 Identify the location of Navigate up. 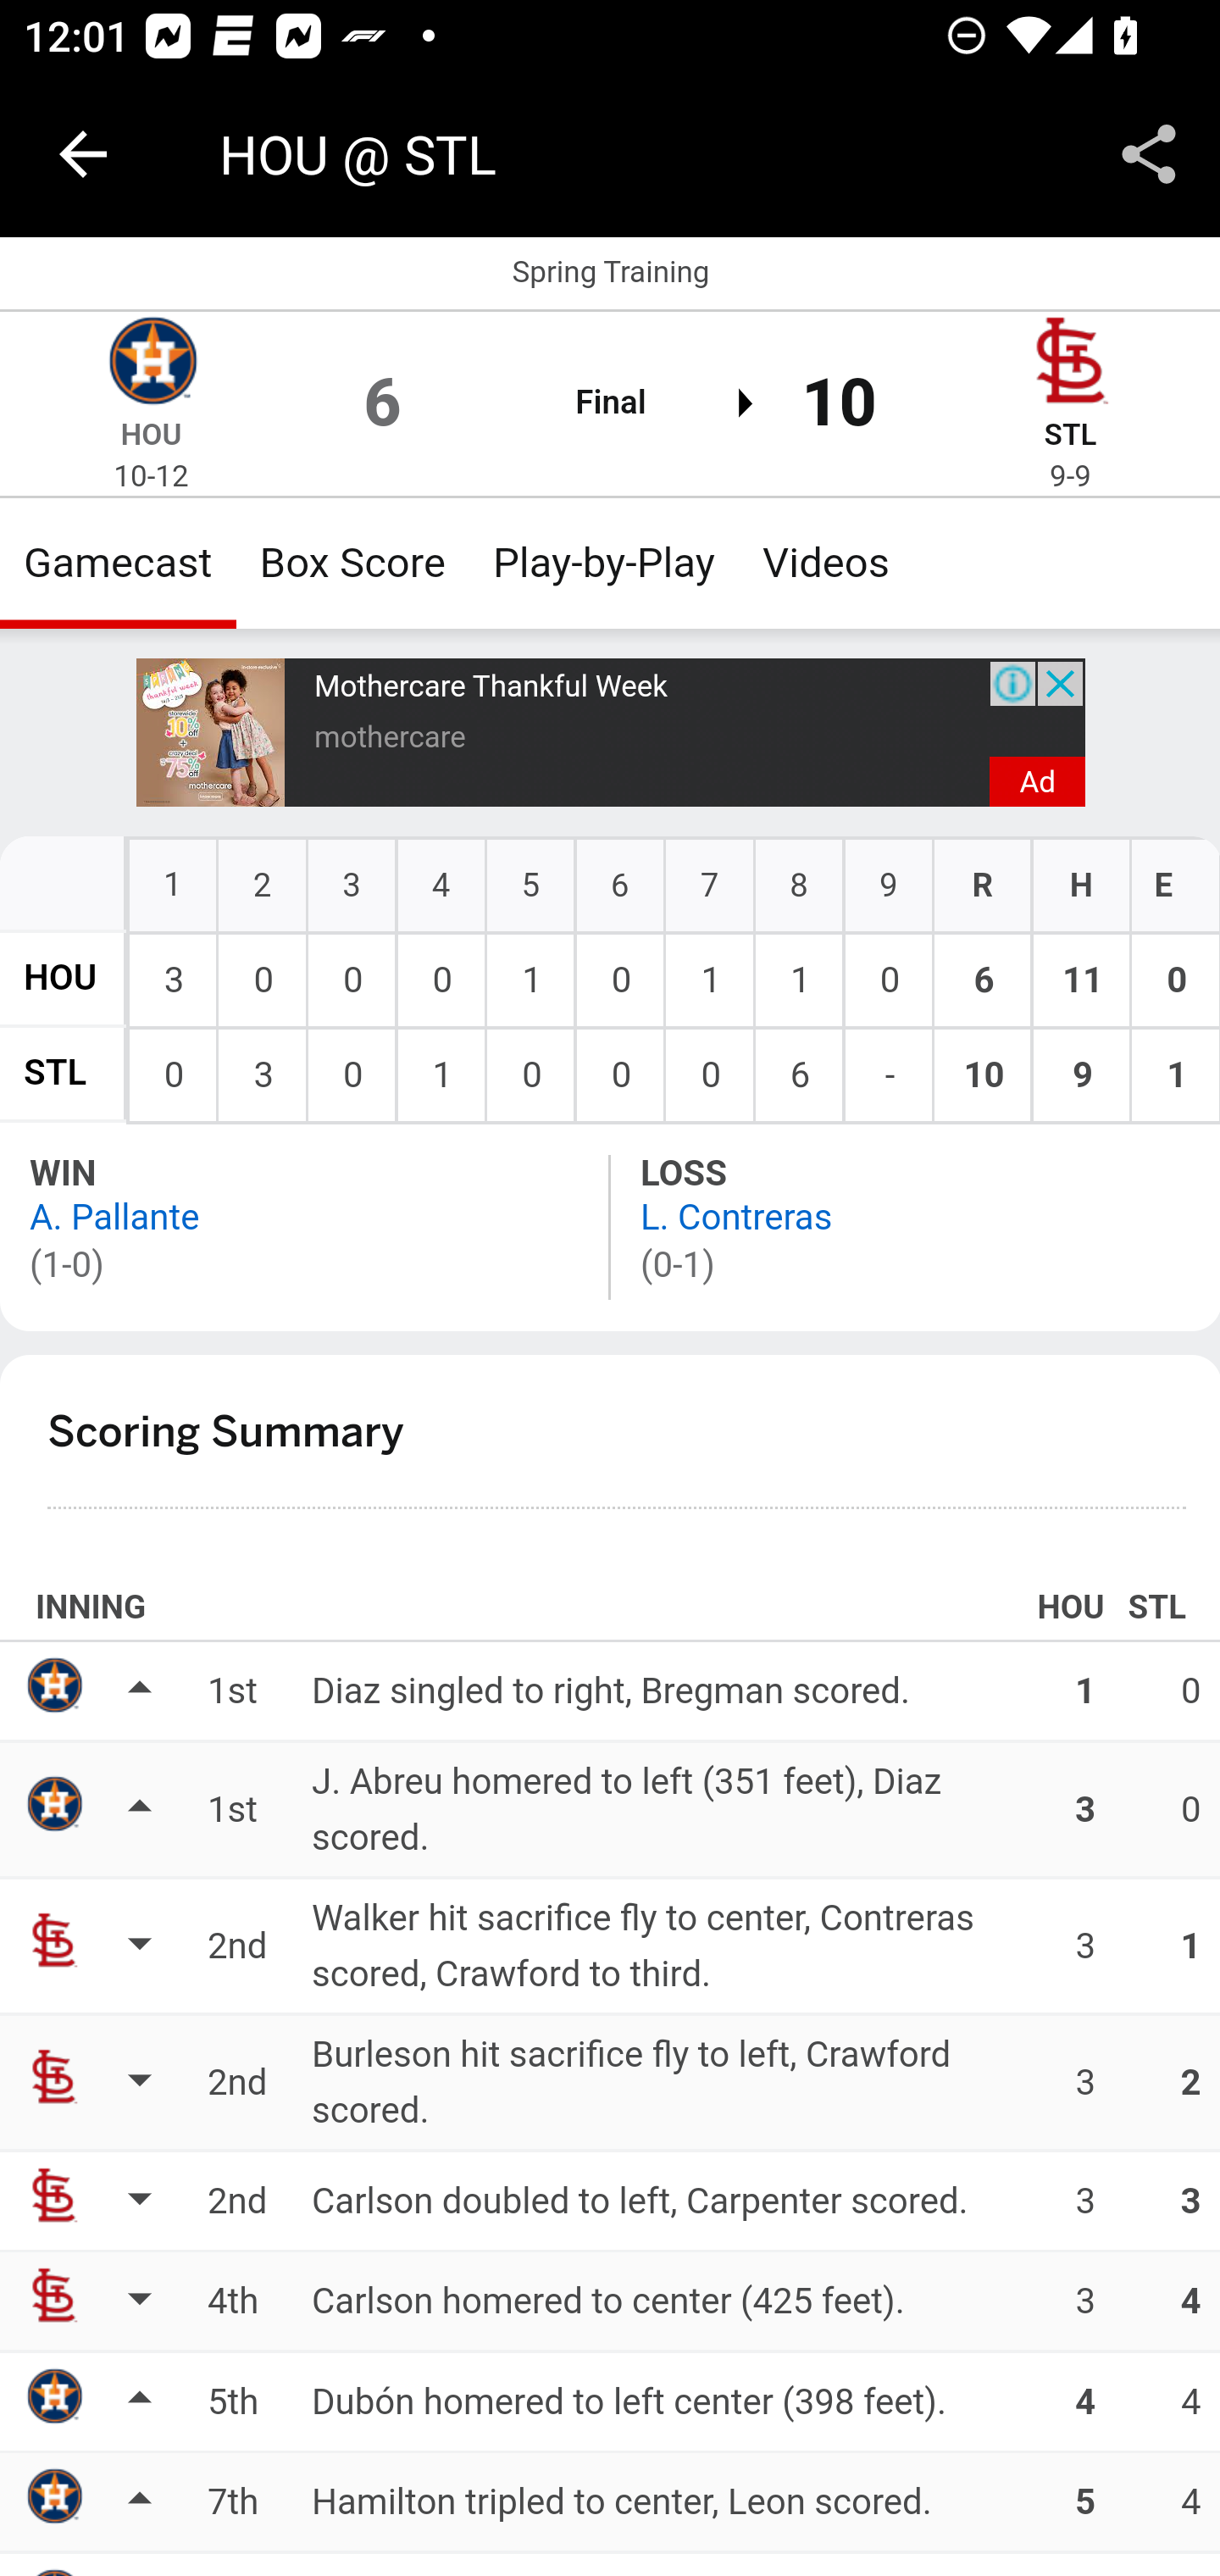
(83, 154).